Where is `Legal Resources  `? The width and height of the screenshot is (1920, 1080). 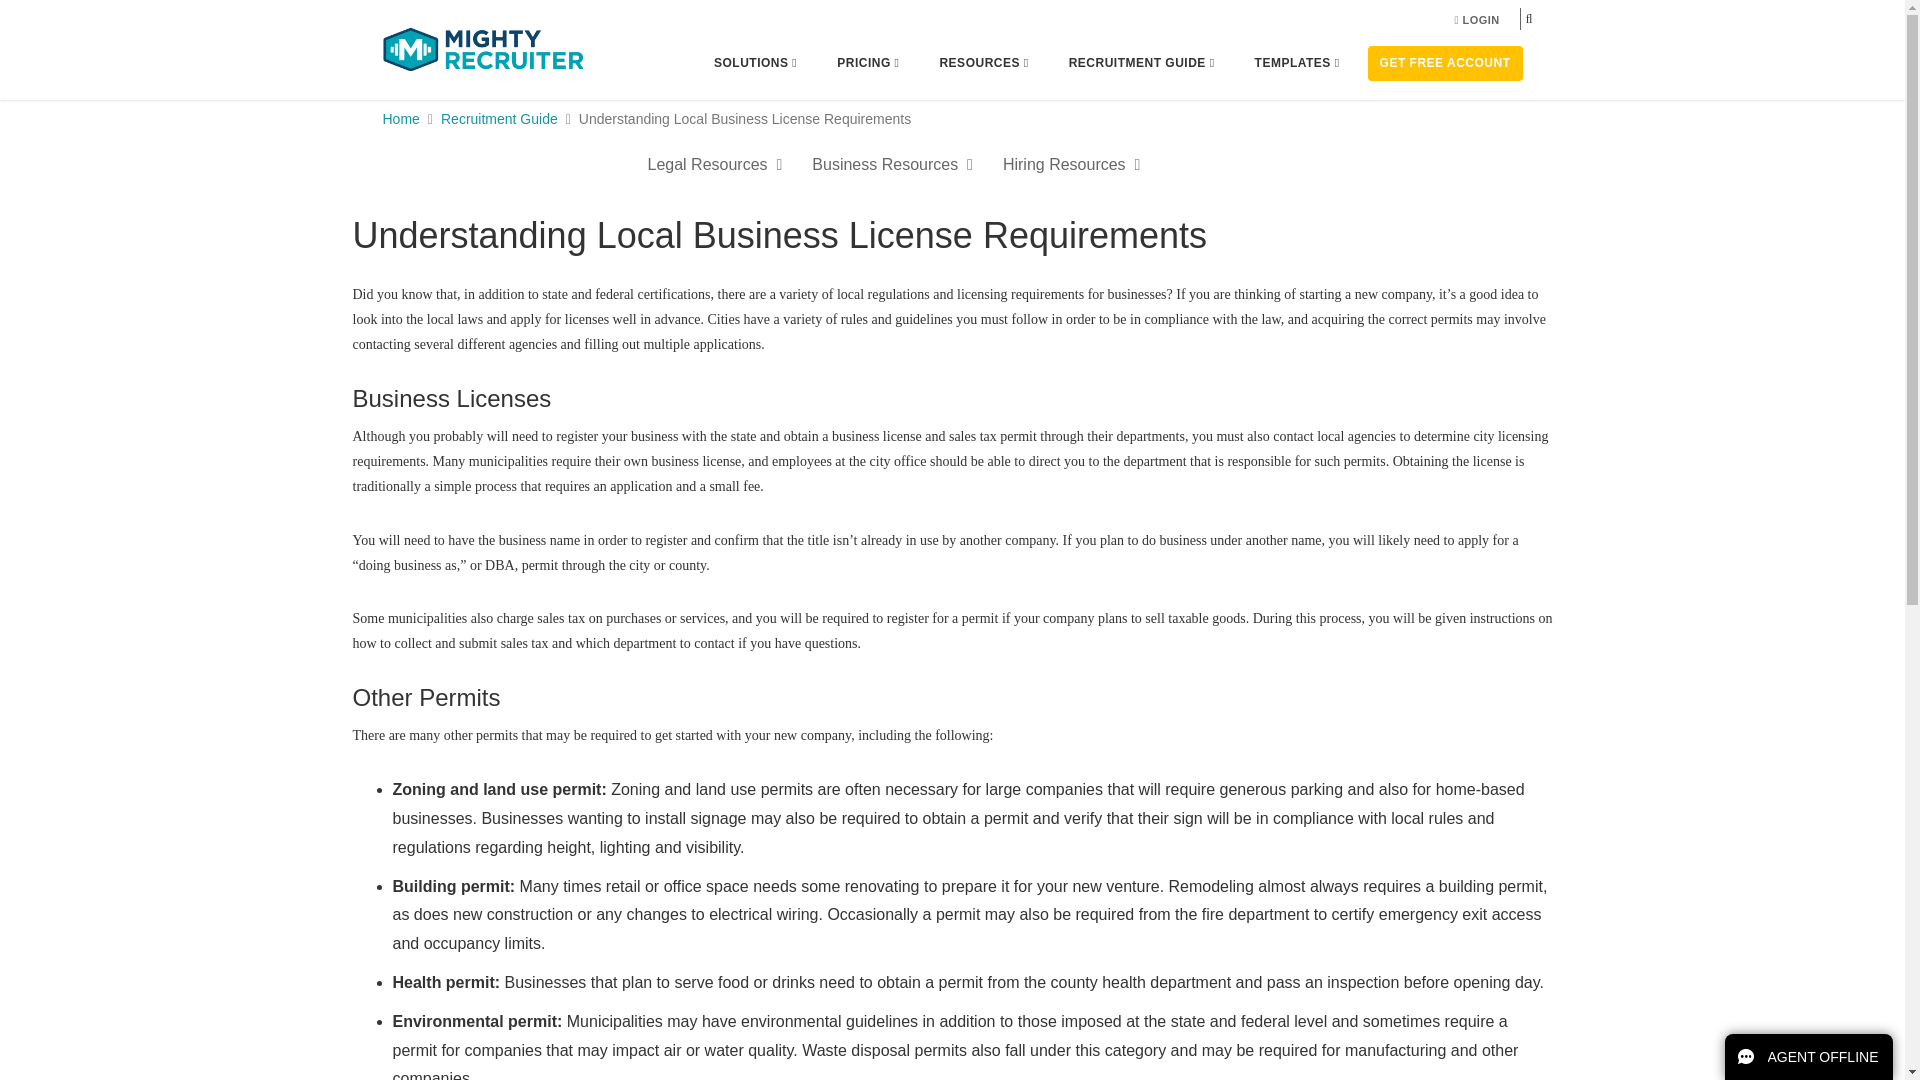 Legal Resources   is located at coordinates (714, 165).